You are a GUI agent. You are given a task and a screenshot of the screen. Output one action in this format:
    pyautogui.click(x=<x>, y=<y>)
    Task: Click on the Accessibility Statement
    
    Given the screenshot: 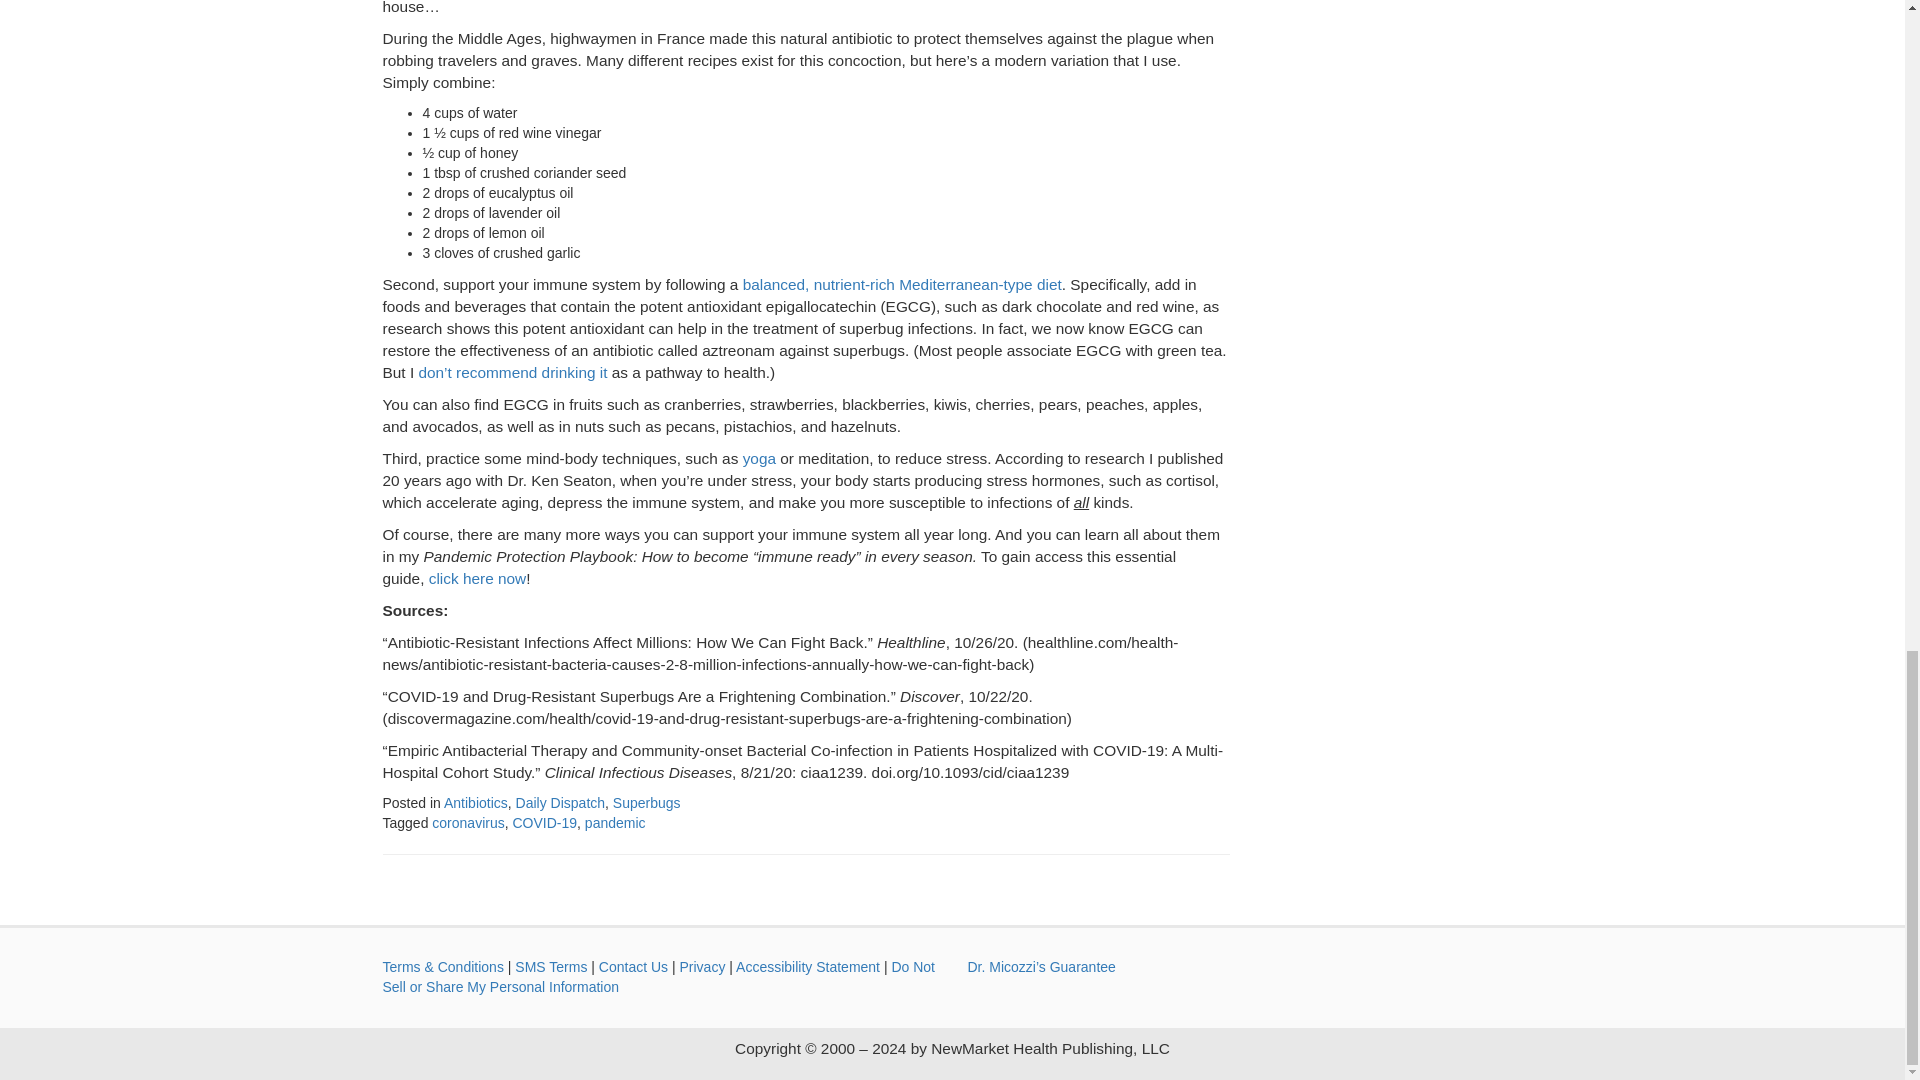 What is the action you would take?
    pyautogui.click(x=807, y=967)
    